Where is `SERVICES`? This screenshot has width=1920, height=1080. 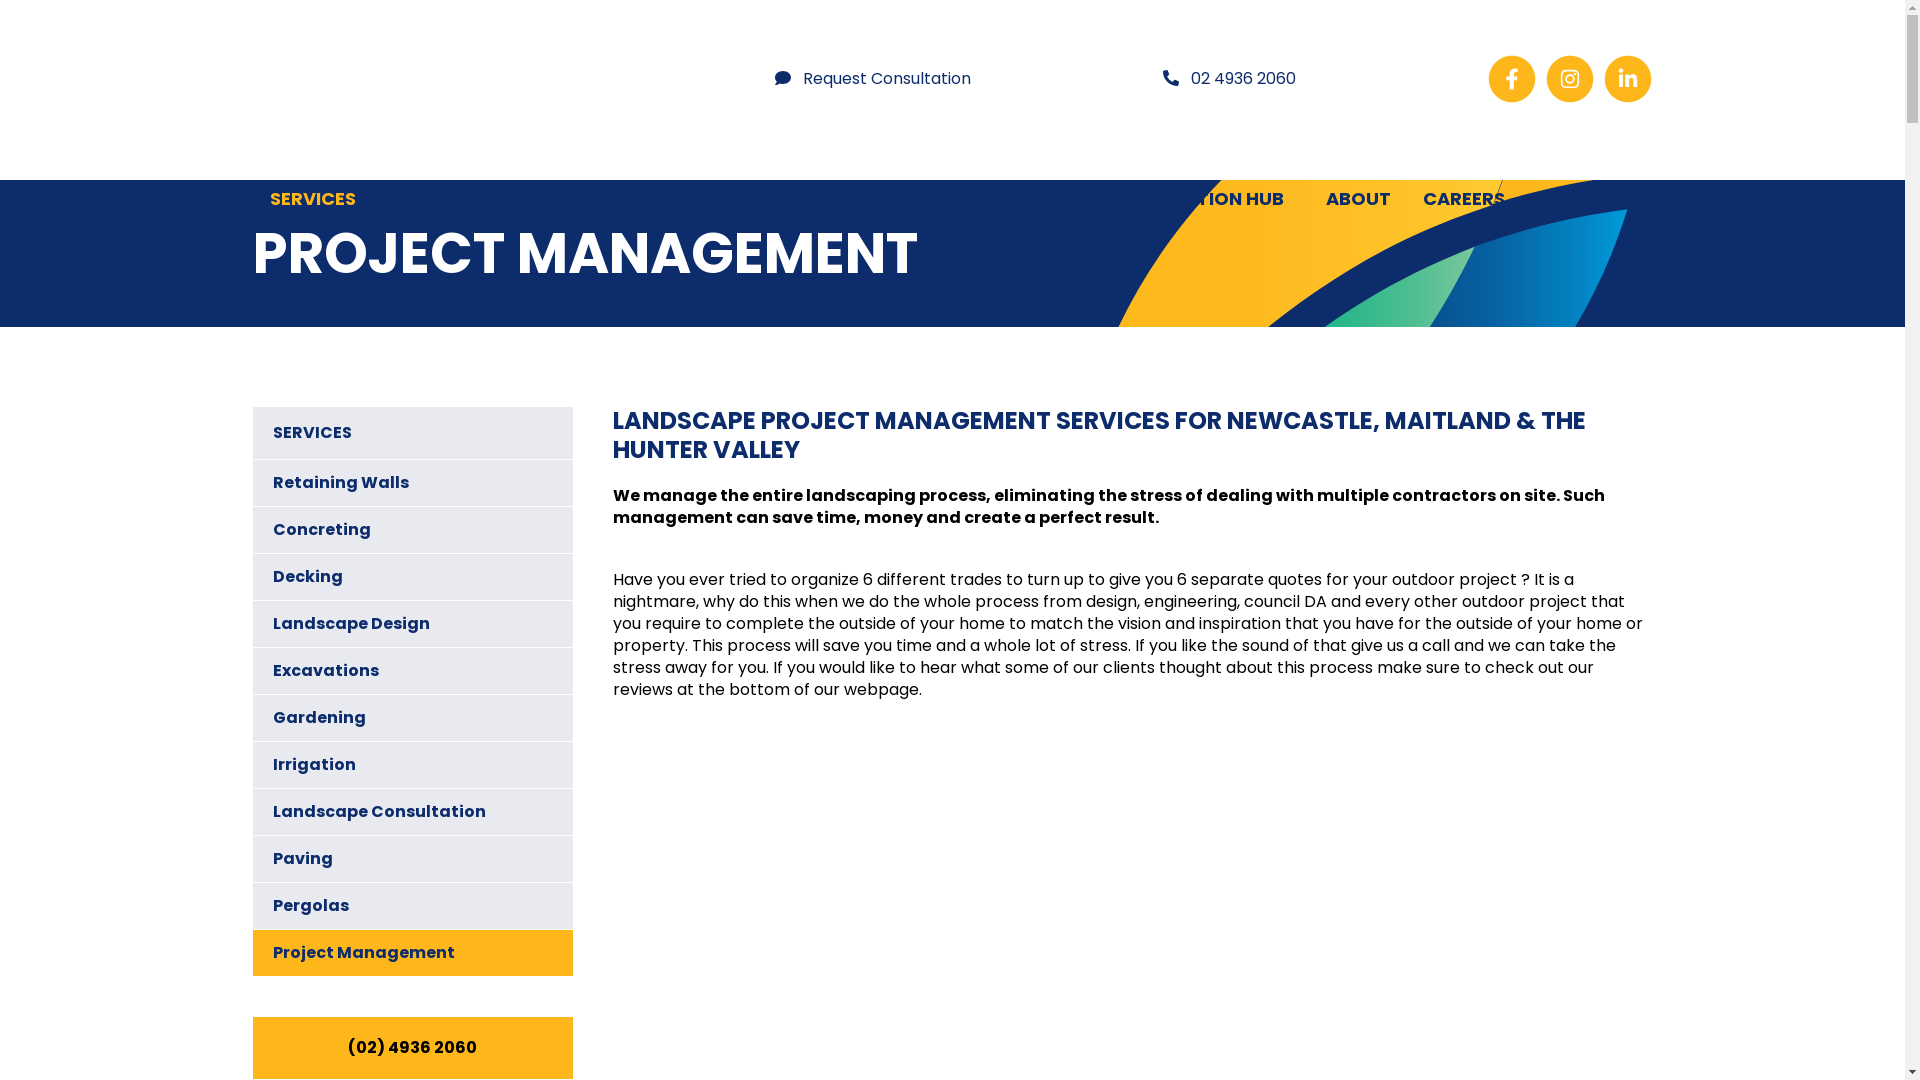
SERVICES is located at coordinates (314, 199).